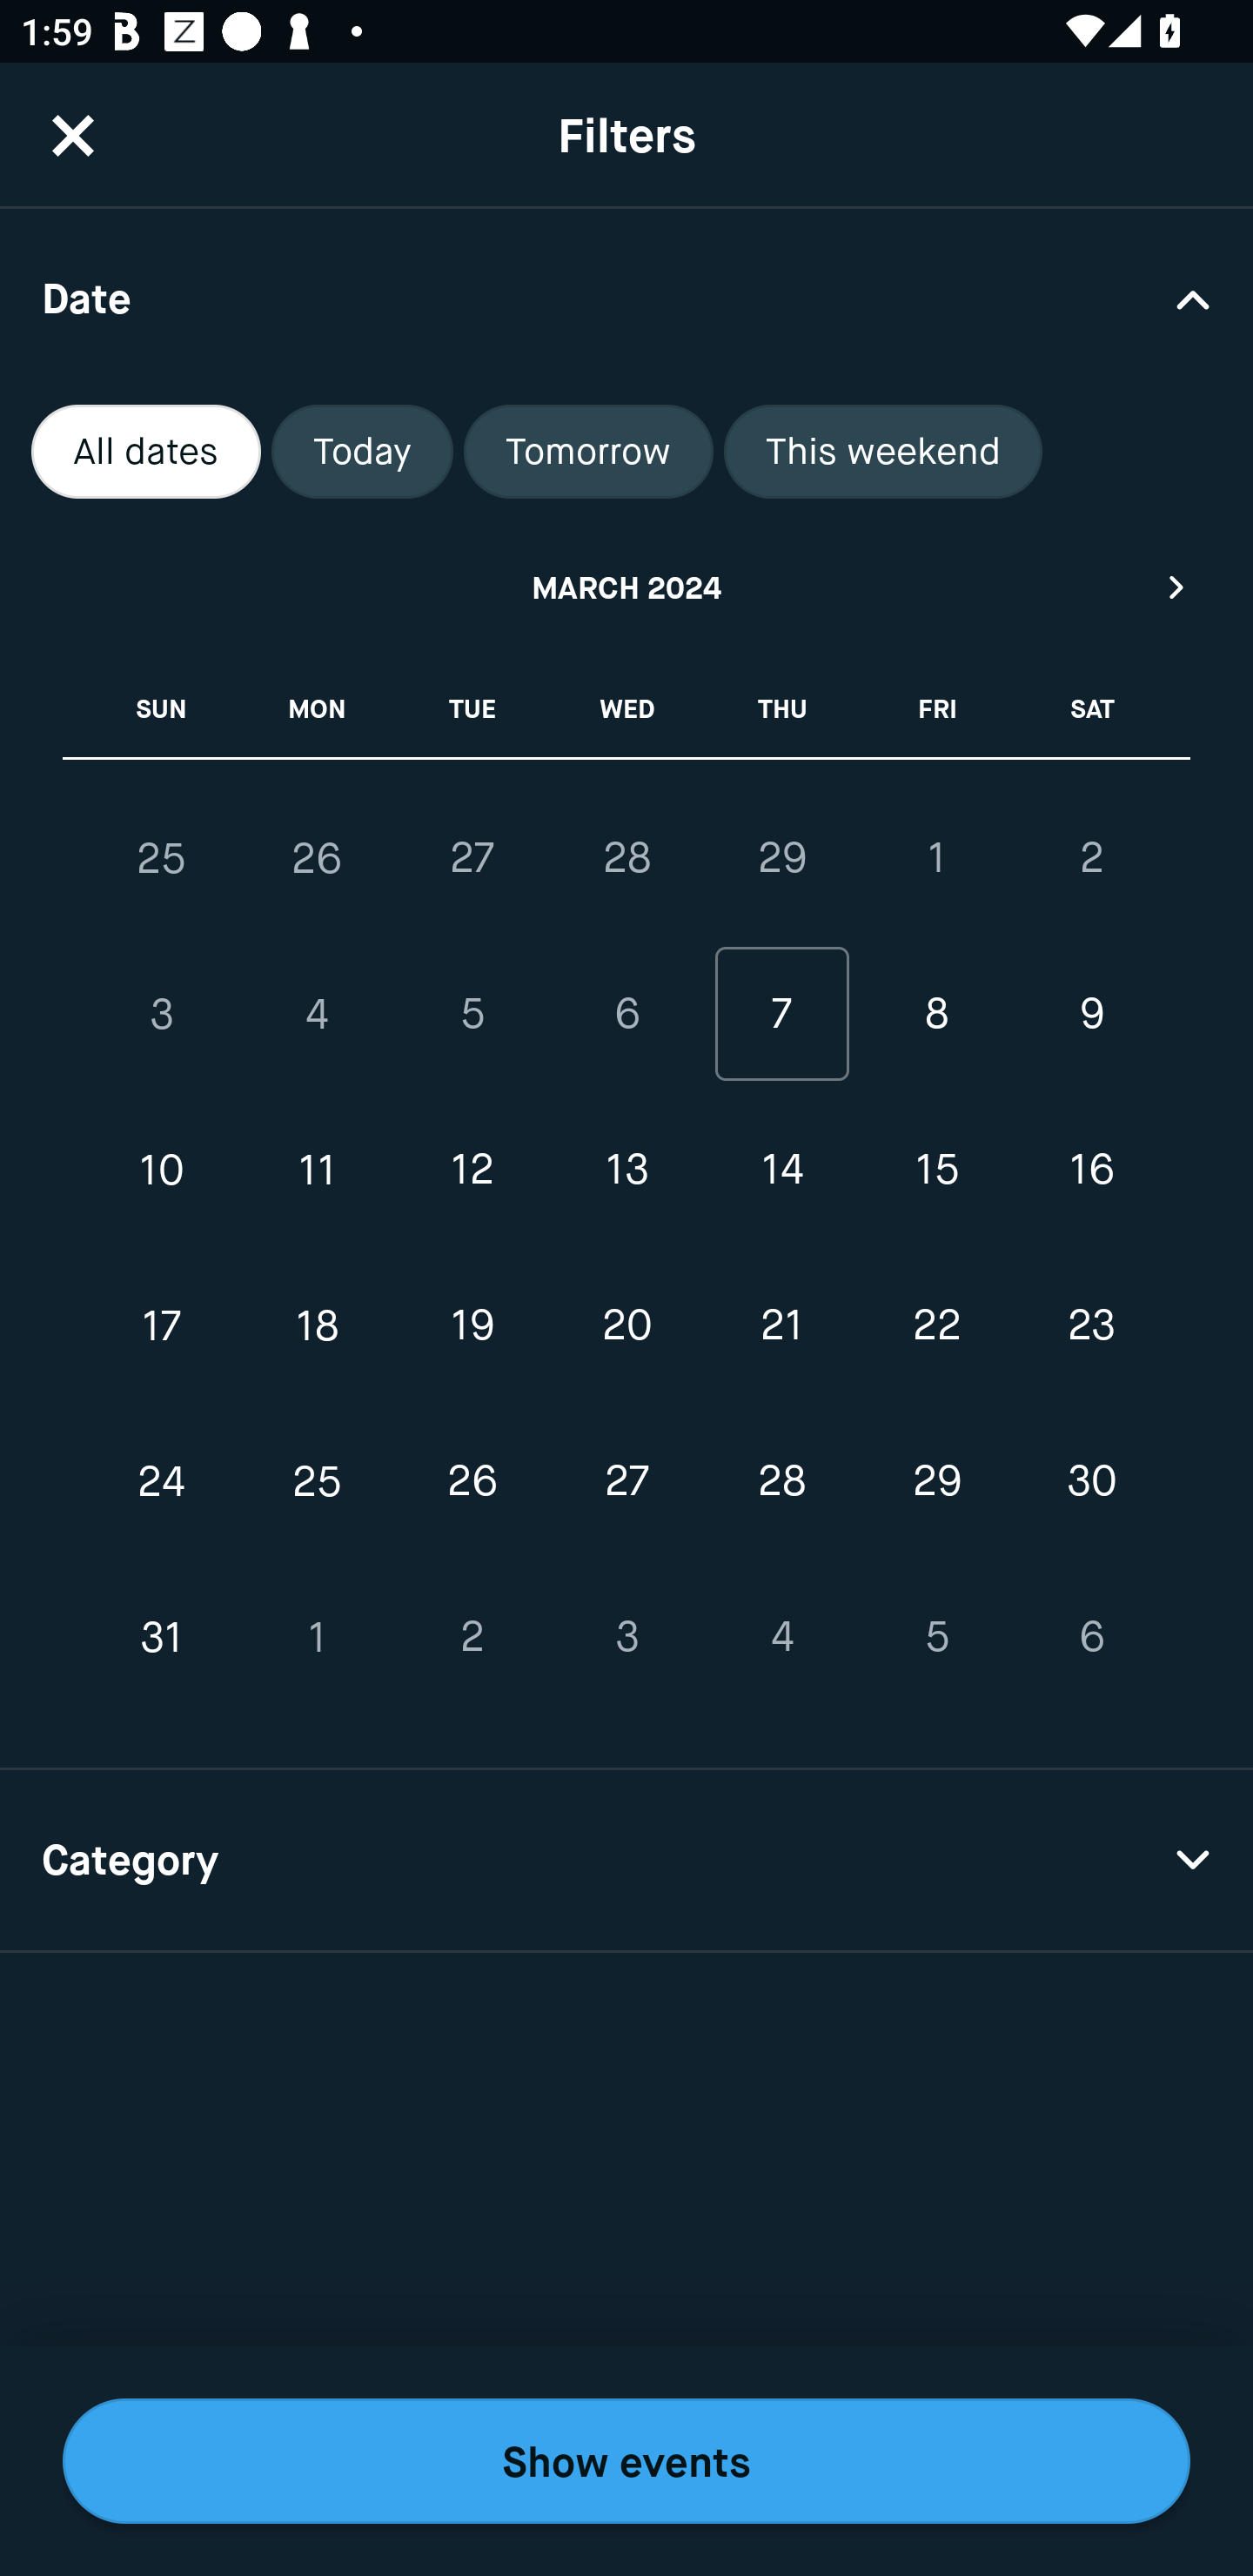 The image size is (1253, 2576). Describe the element at coordinates (162, 1015) in the screenshot. I see `3` at that location.